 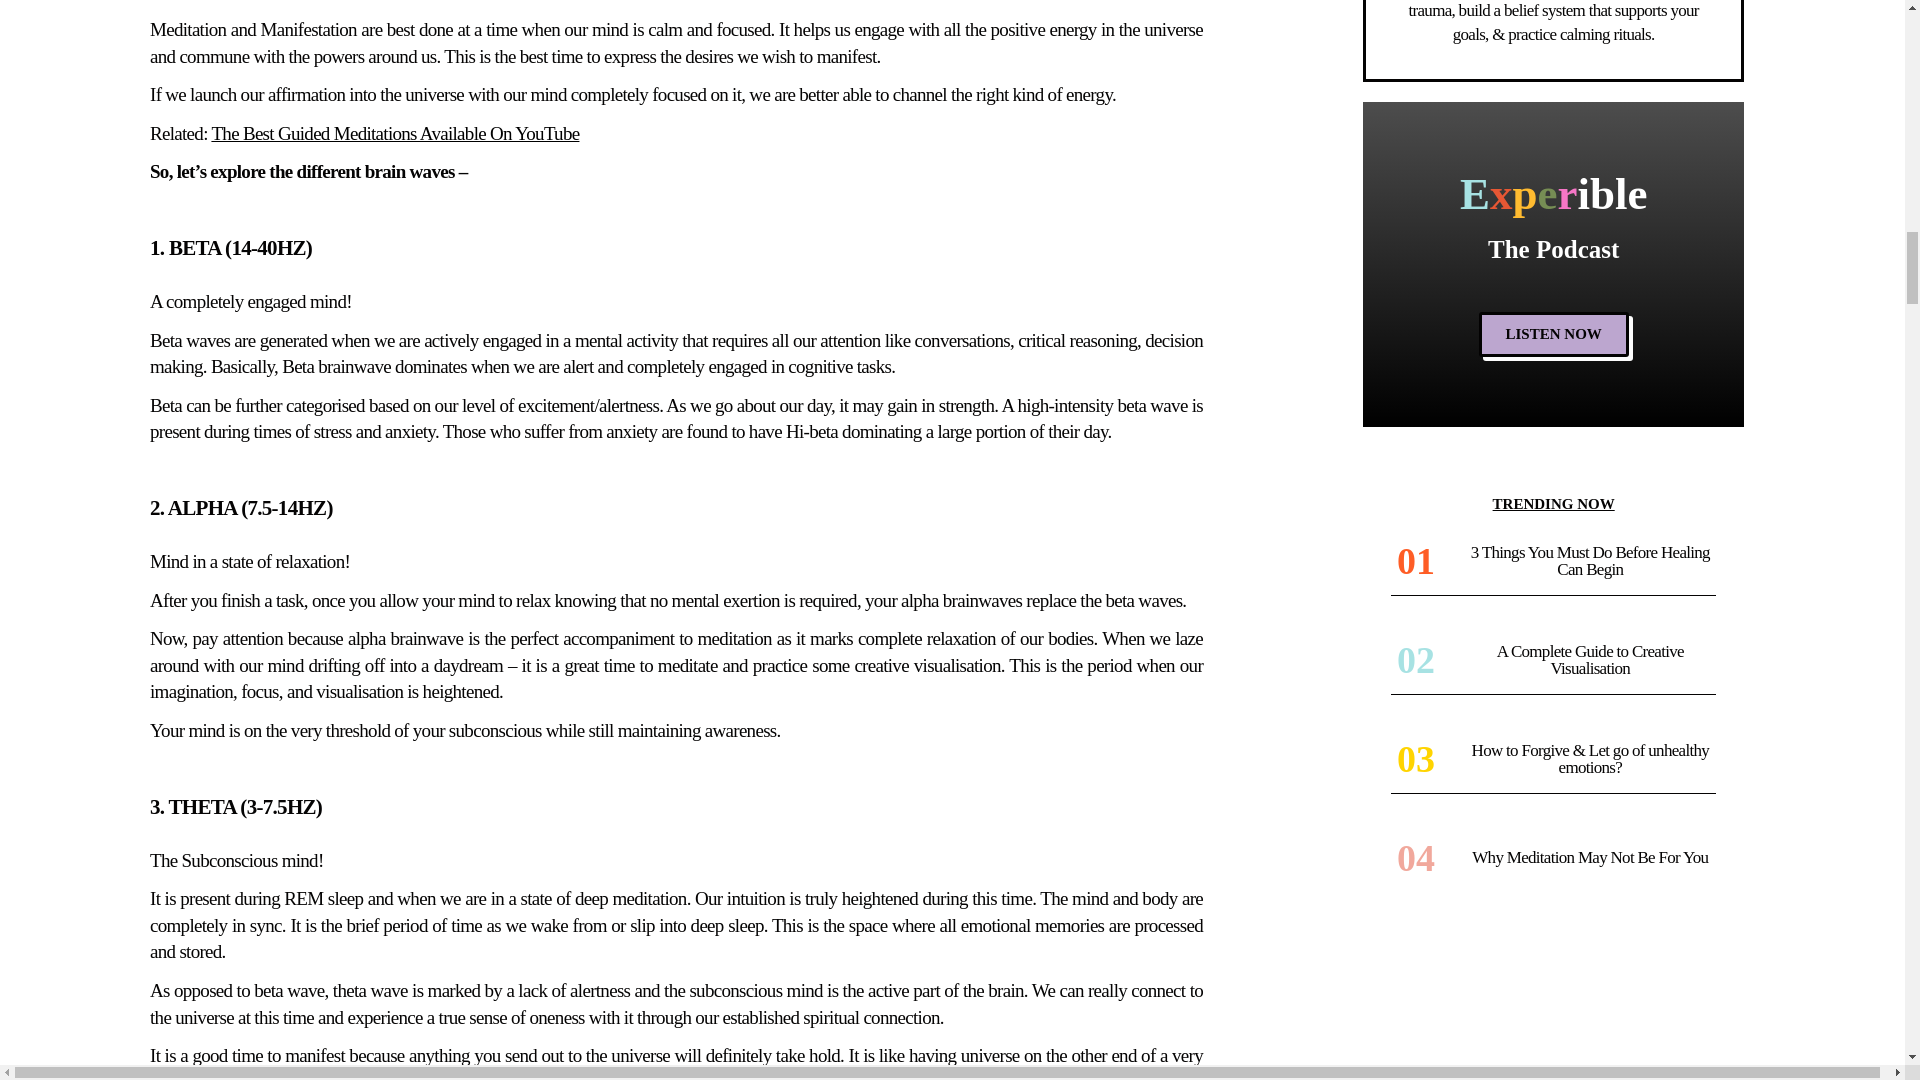 I want to click on 3 Things You Must Do Before Healing Can Begin, so click(x=1590, y=560).